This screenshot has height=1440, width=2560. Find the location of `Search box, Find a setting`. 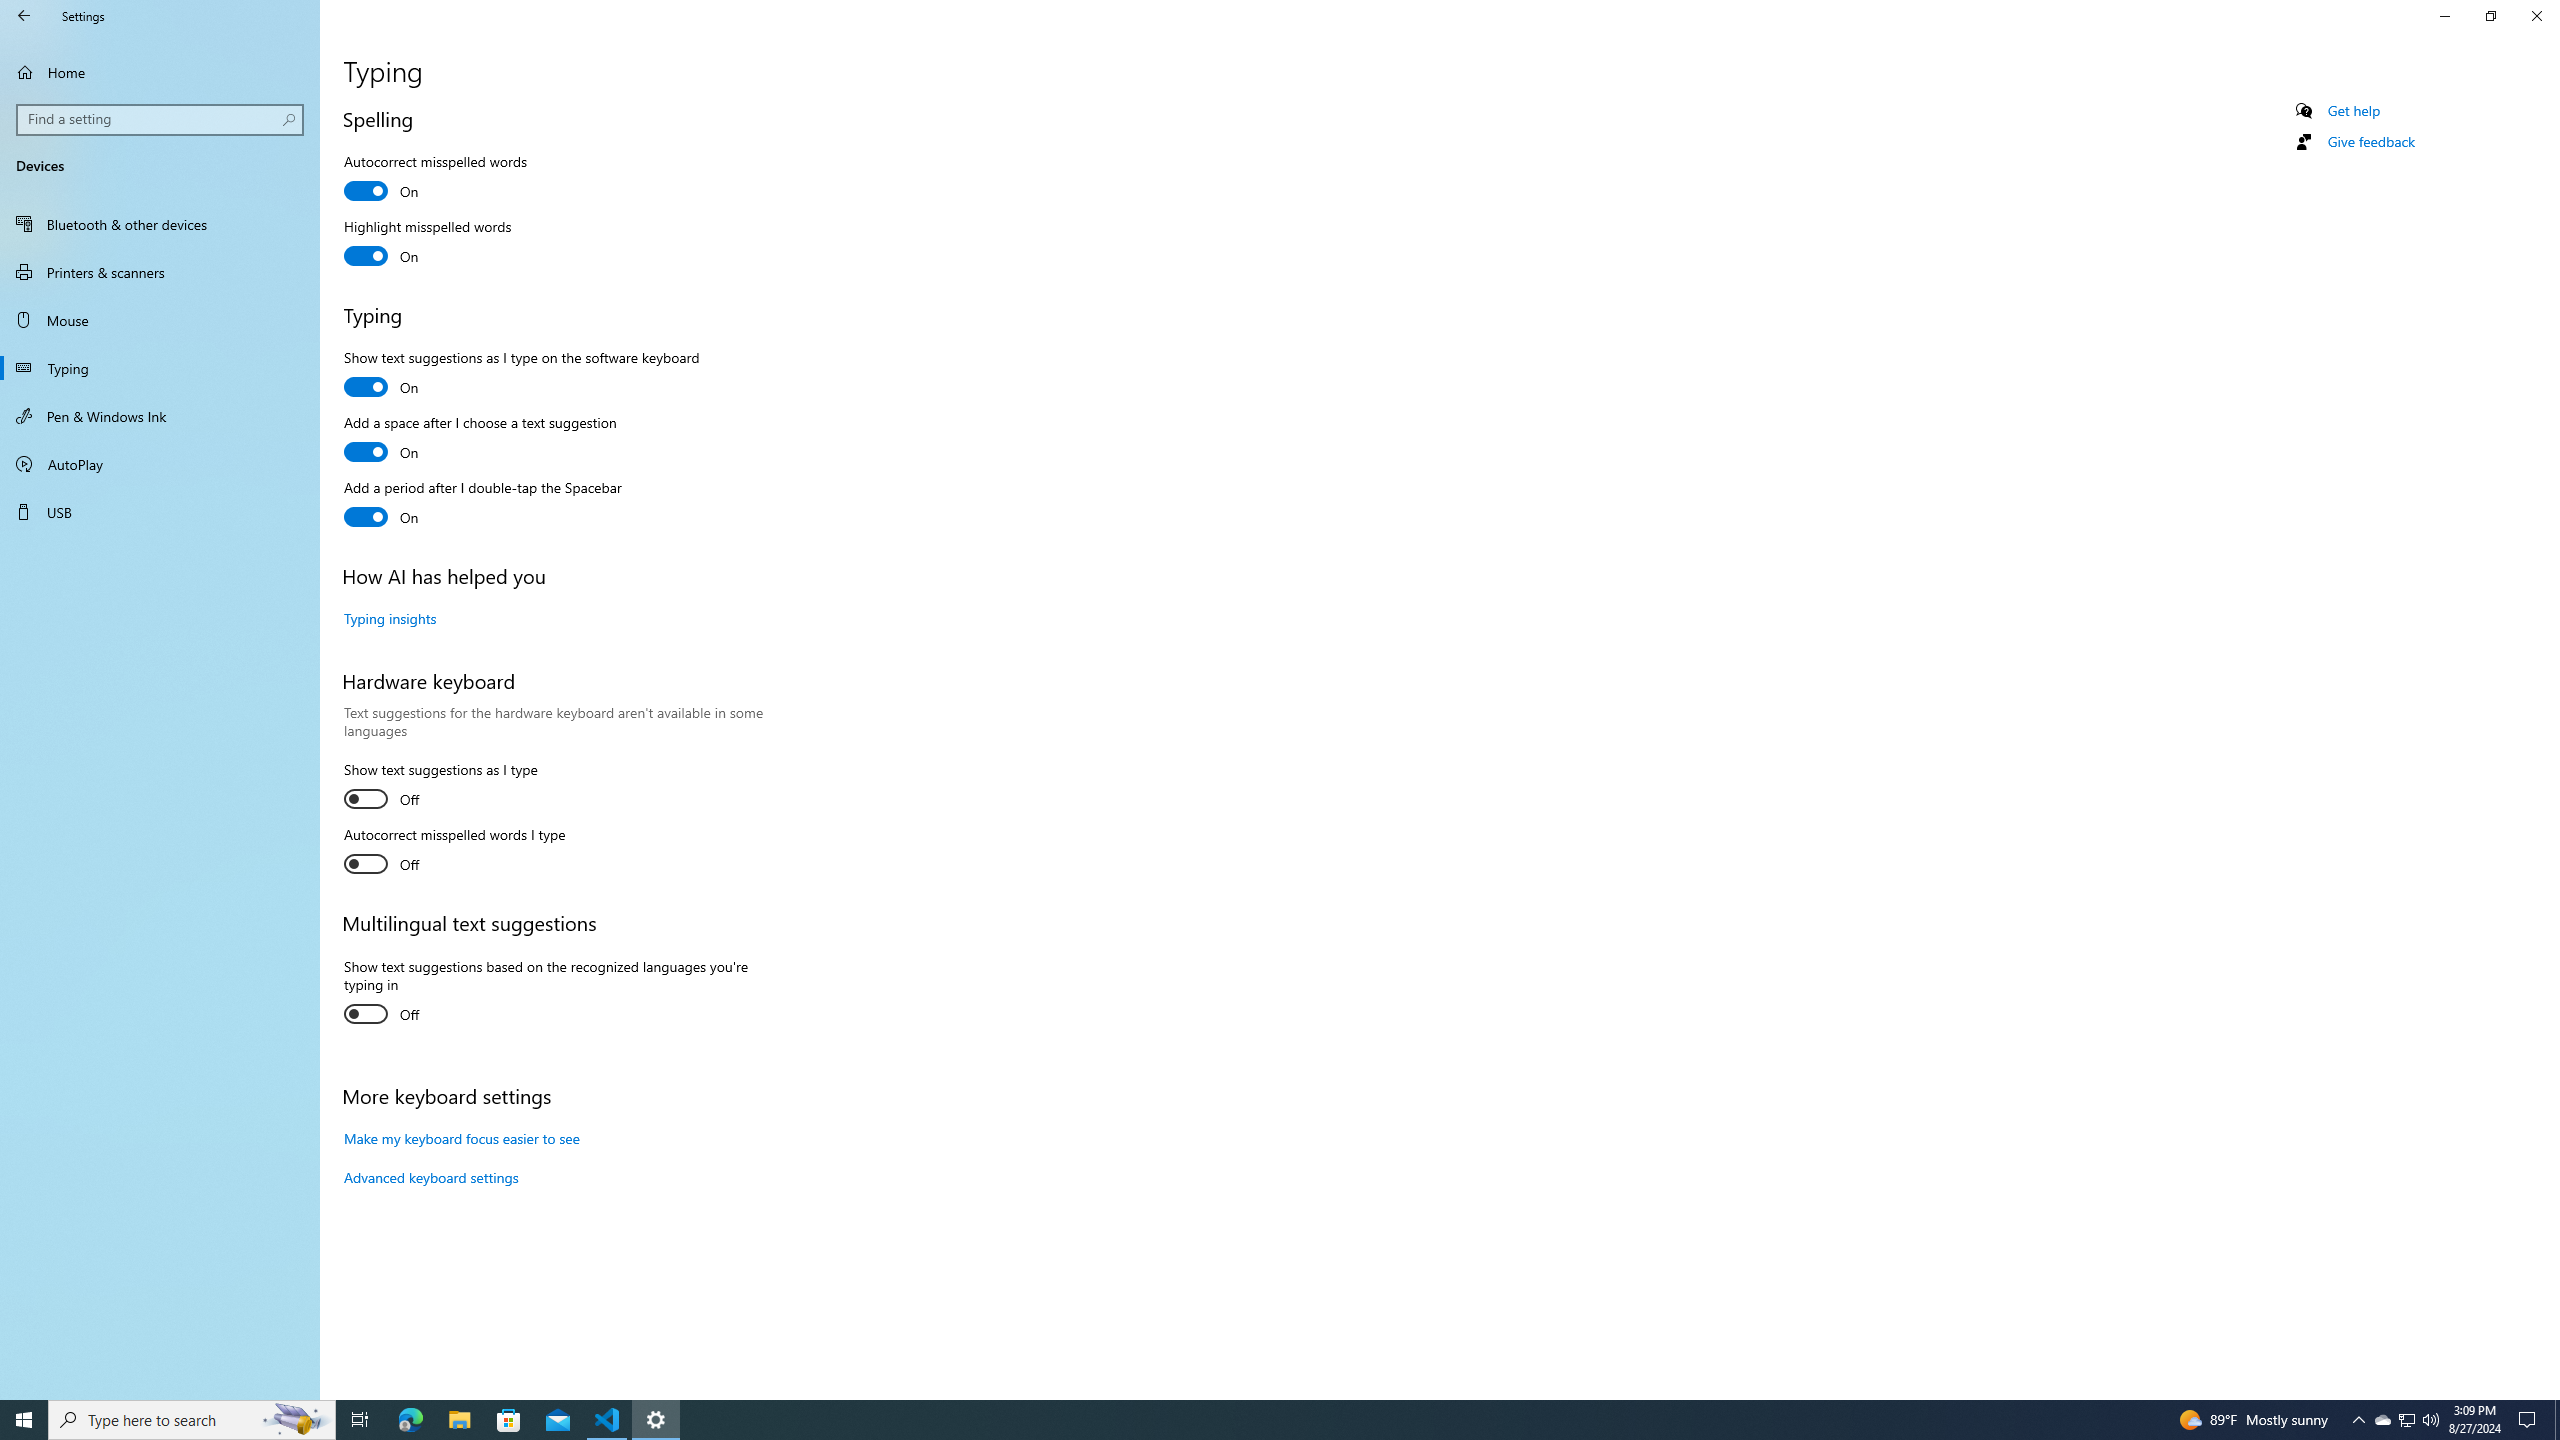

Search box, Find a setting is located at coordinates (161, 119).